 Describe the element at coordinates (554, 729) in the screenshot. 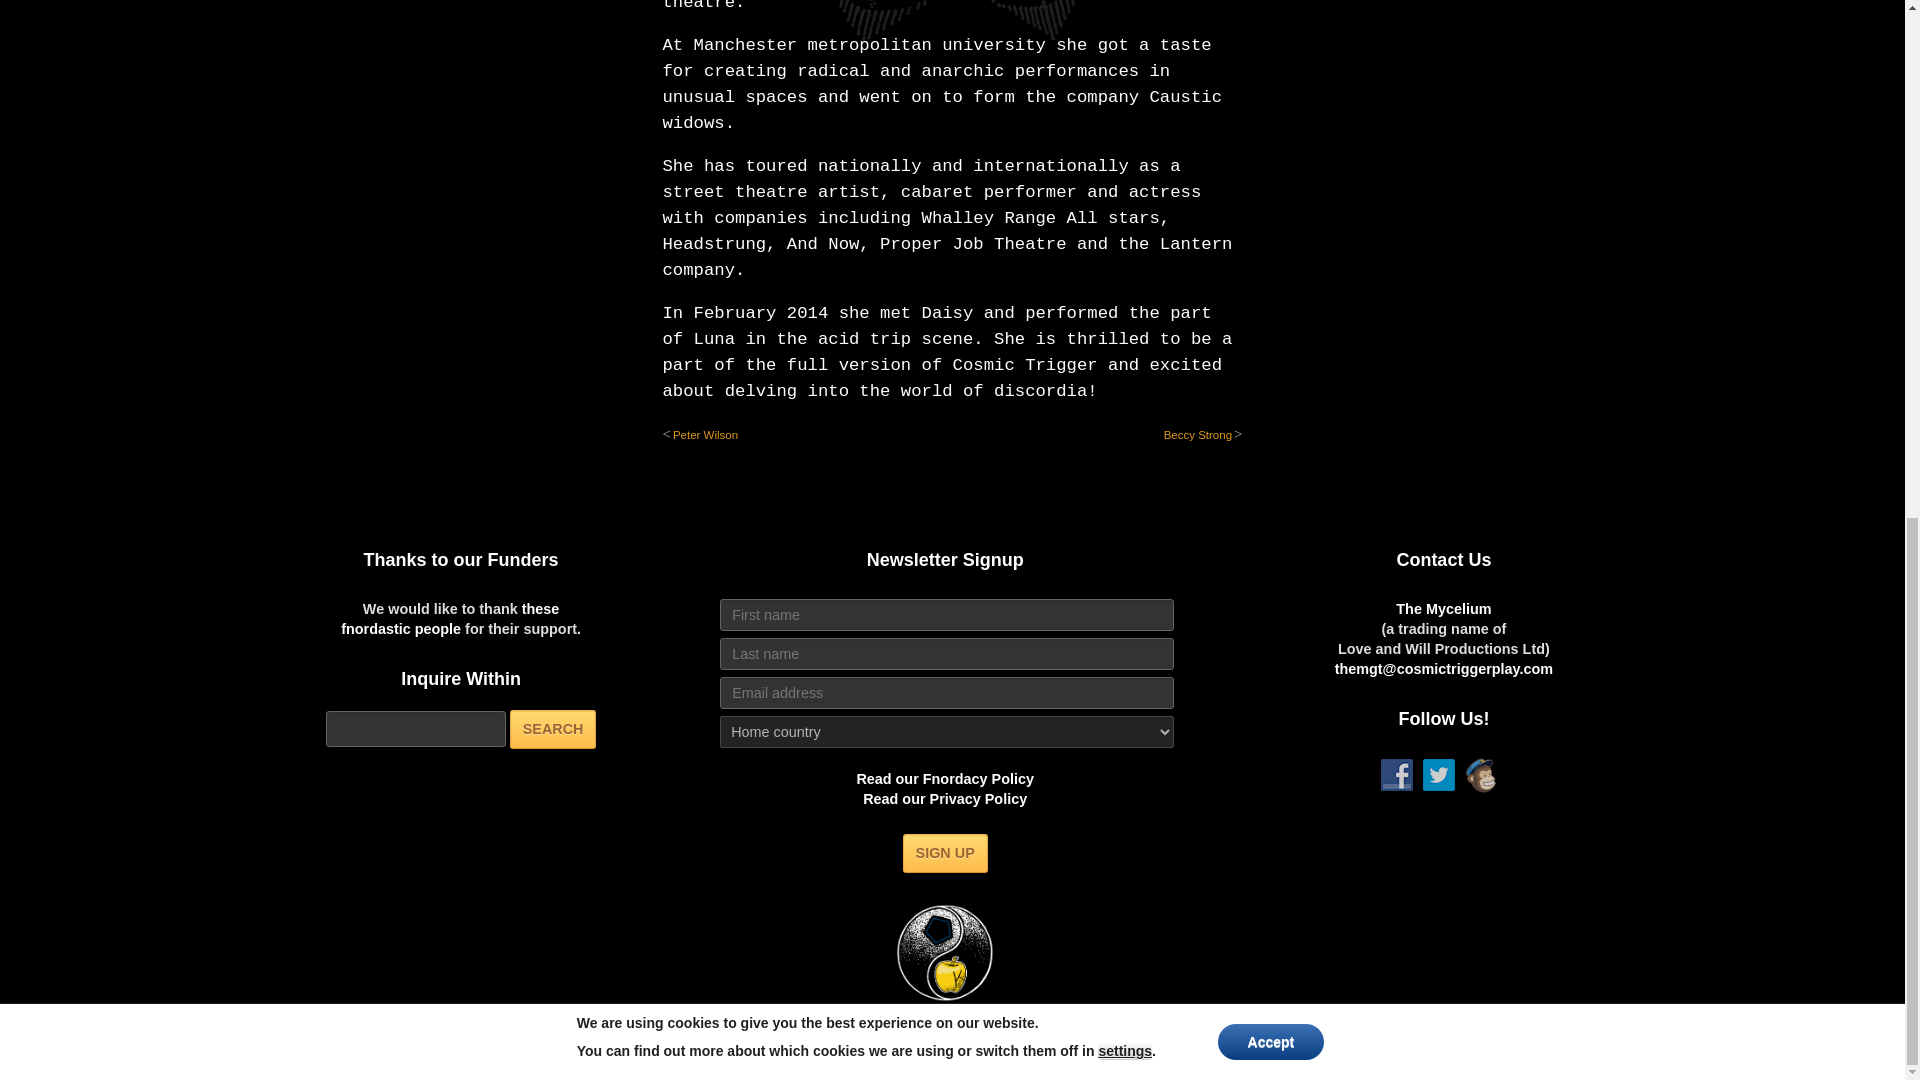

I see `Search` at that location.